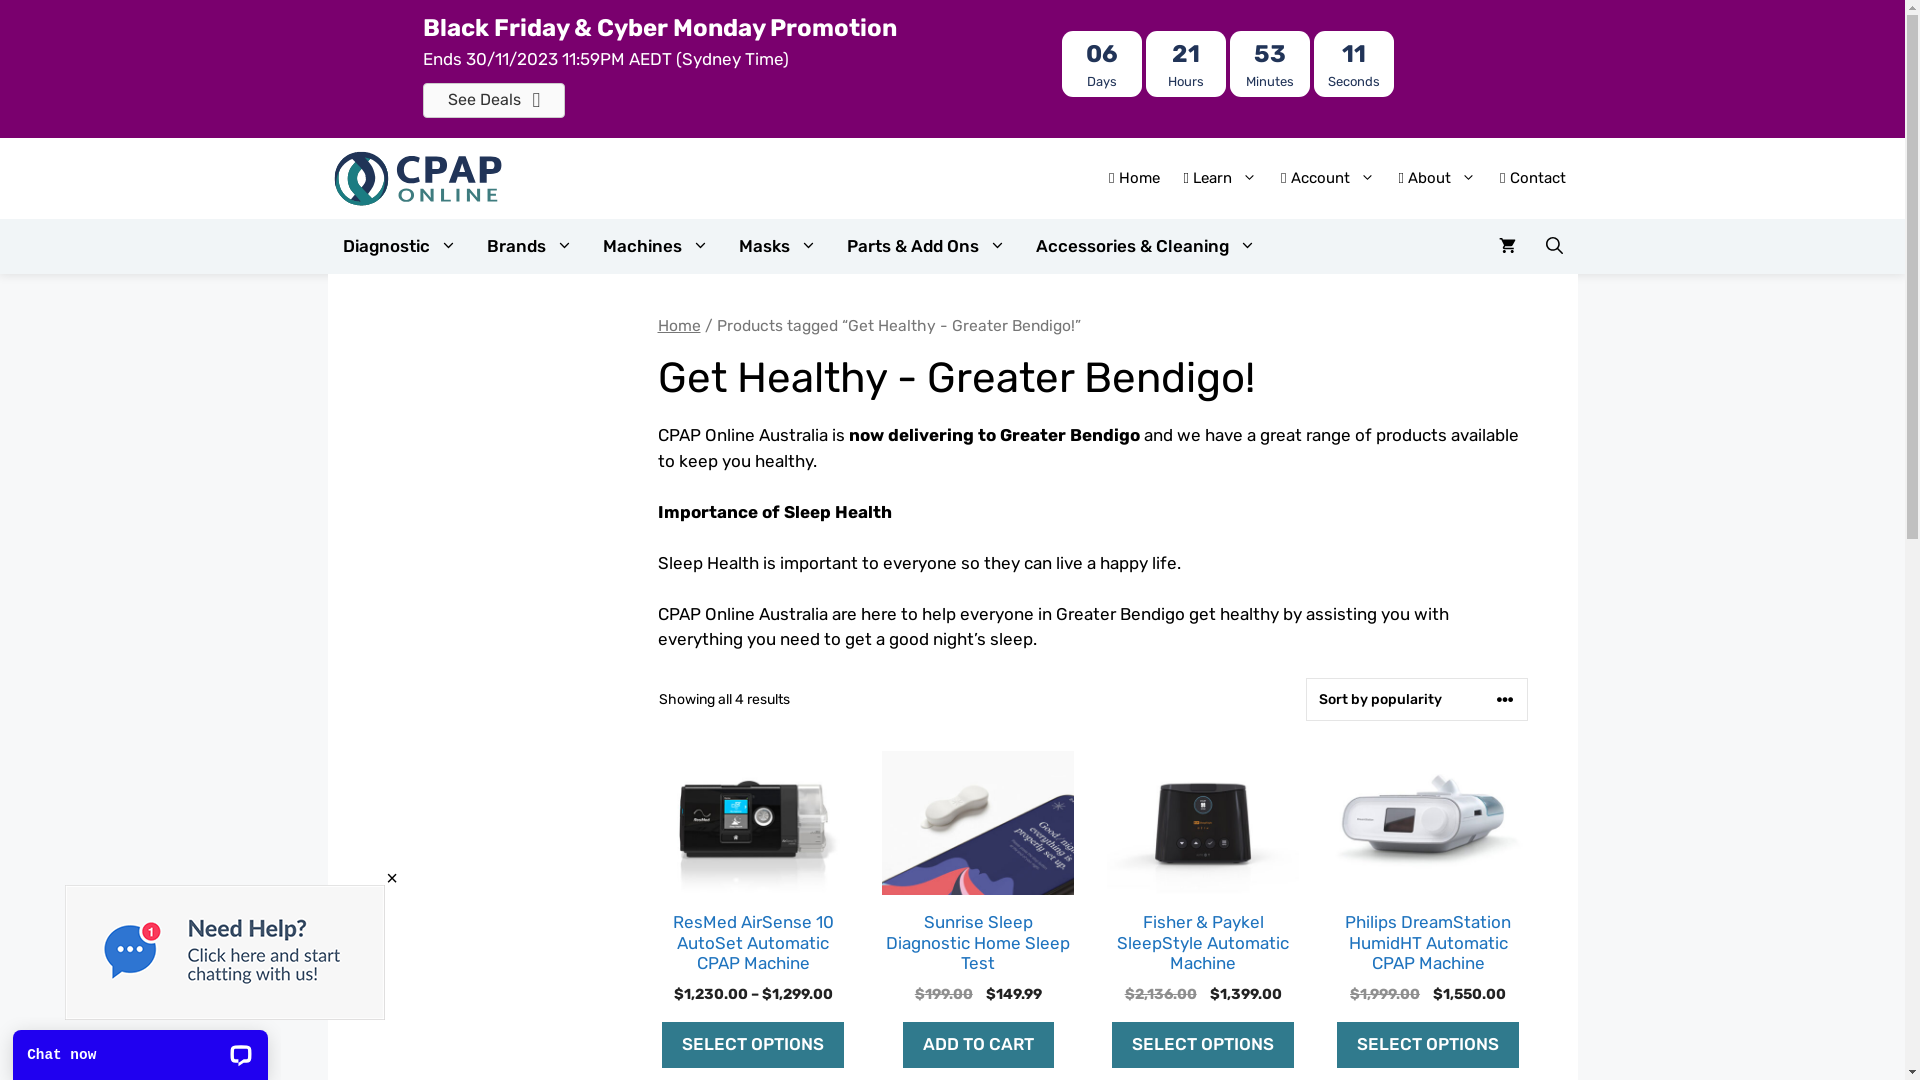  I want to click on Contact, so click(1532, 178).